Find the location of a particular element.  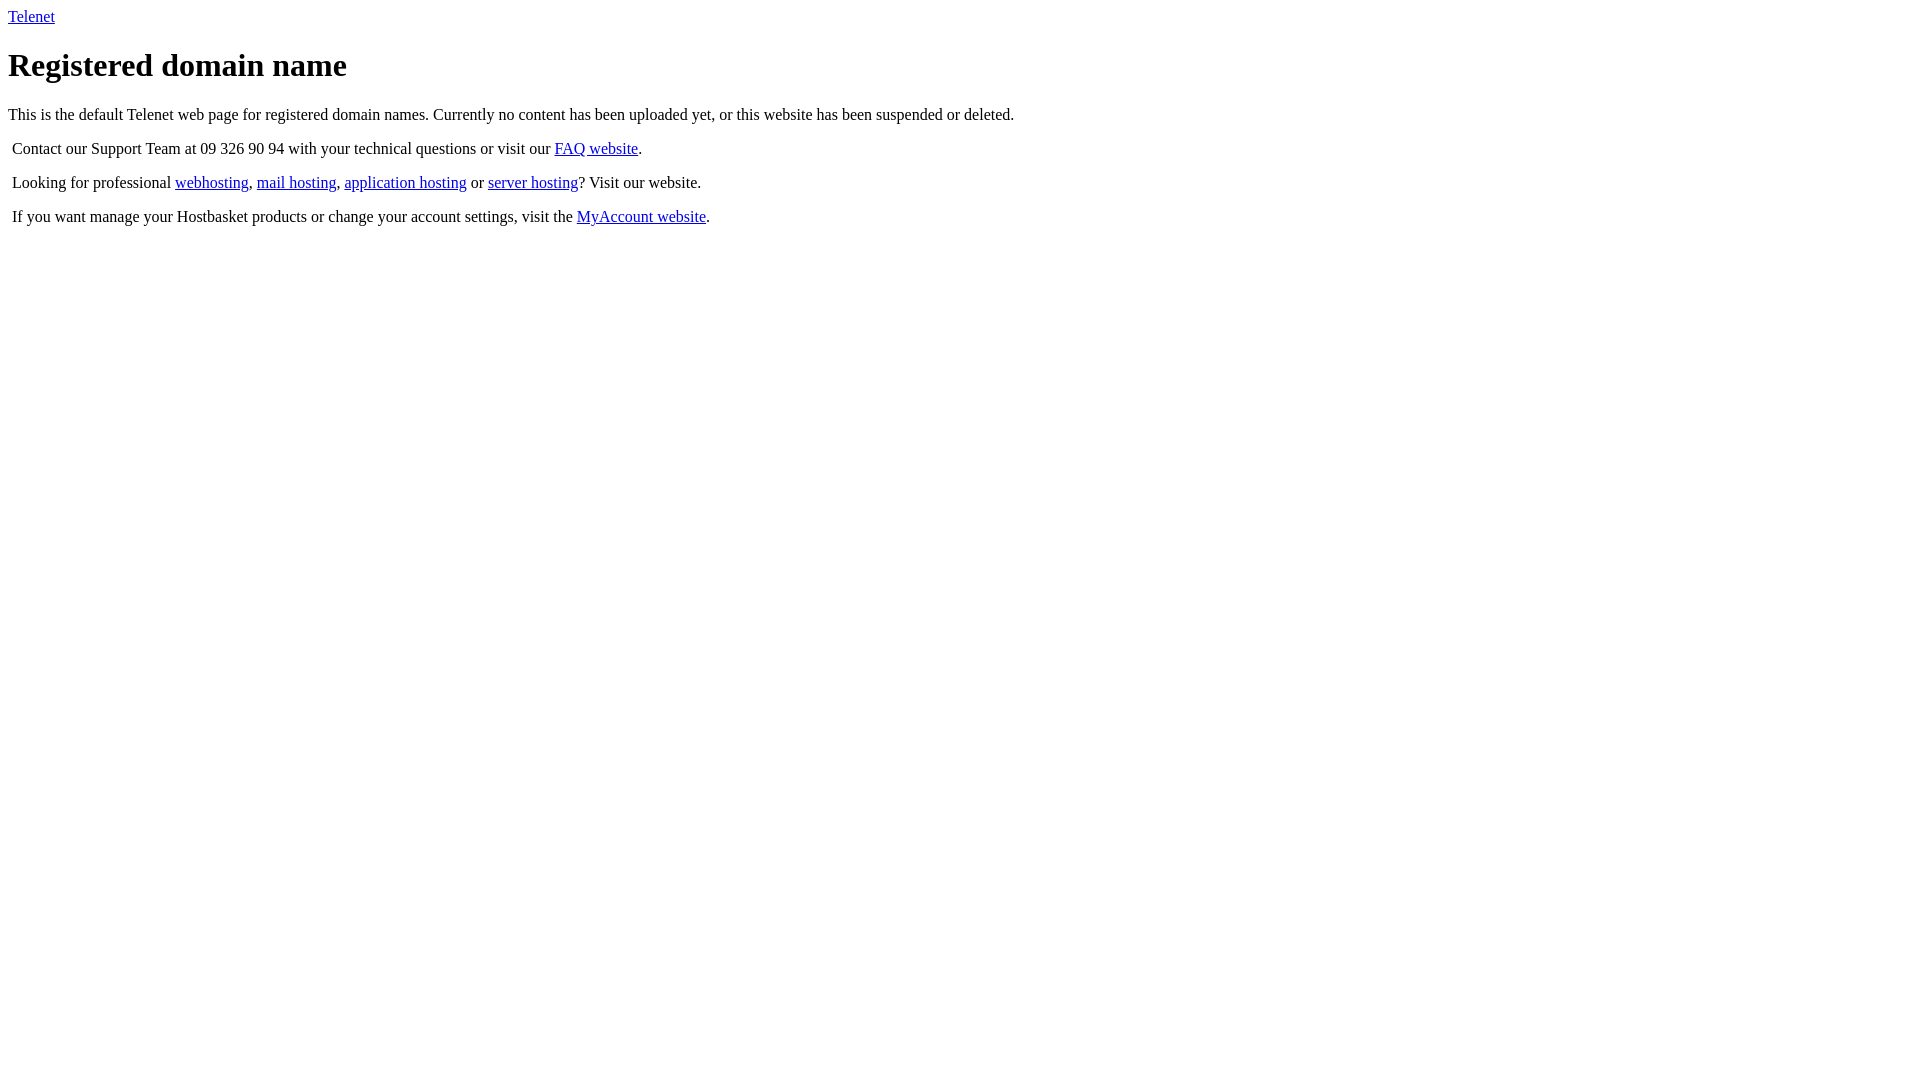

webhosting is located at coordinates (212, 182).